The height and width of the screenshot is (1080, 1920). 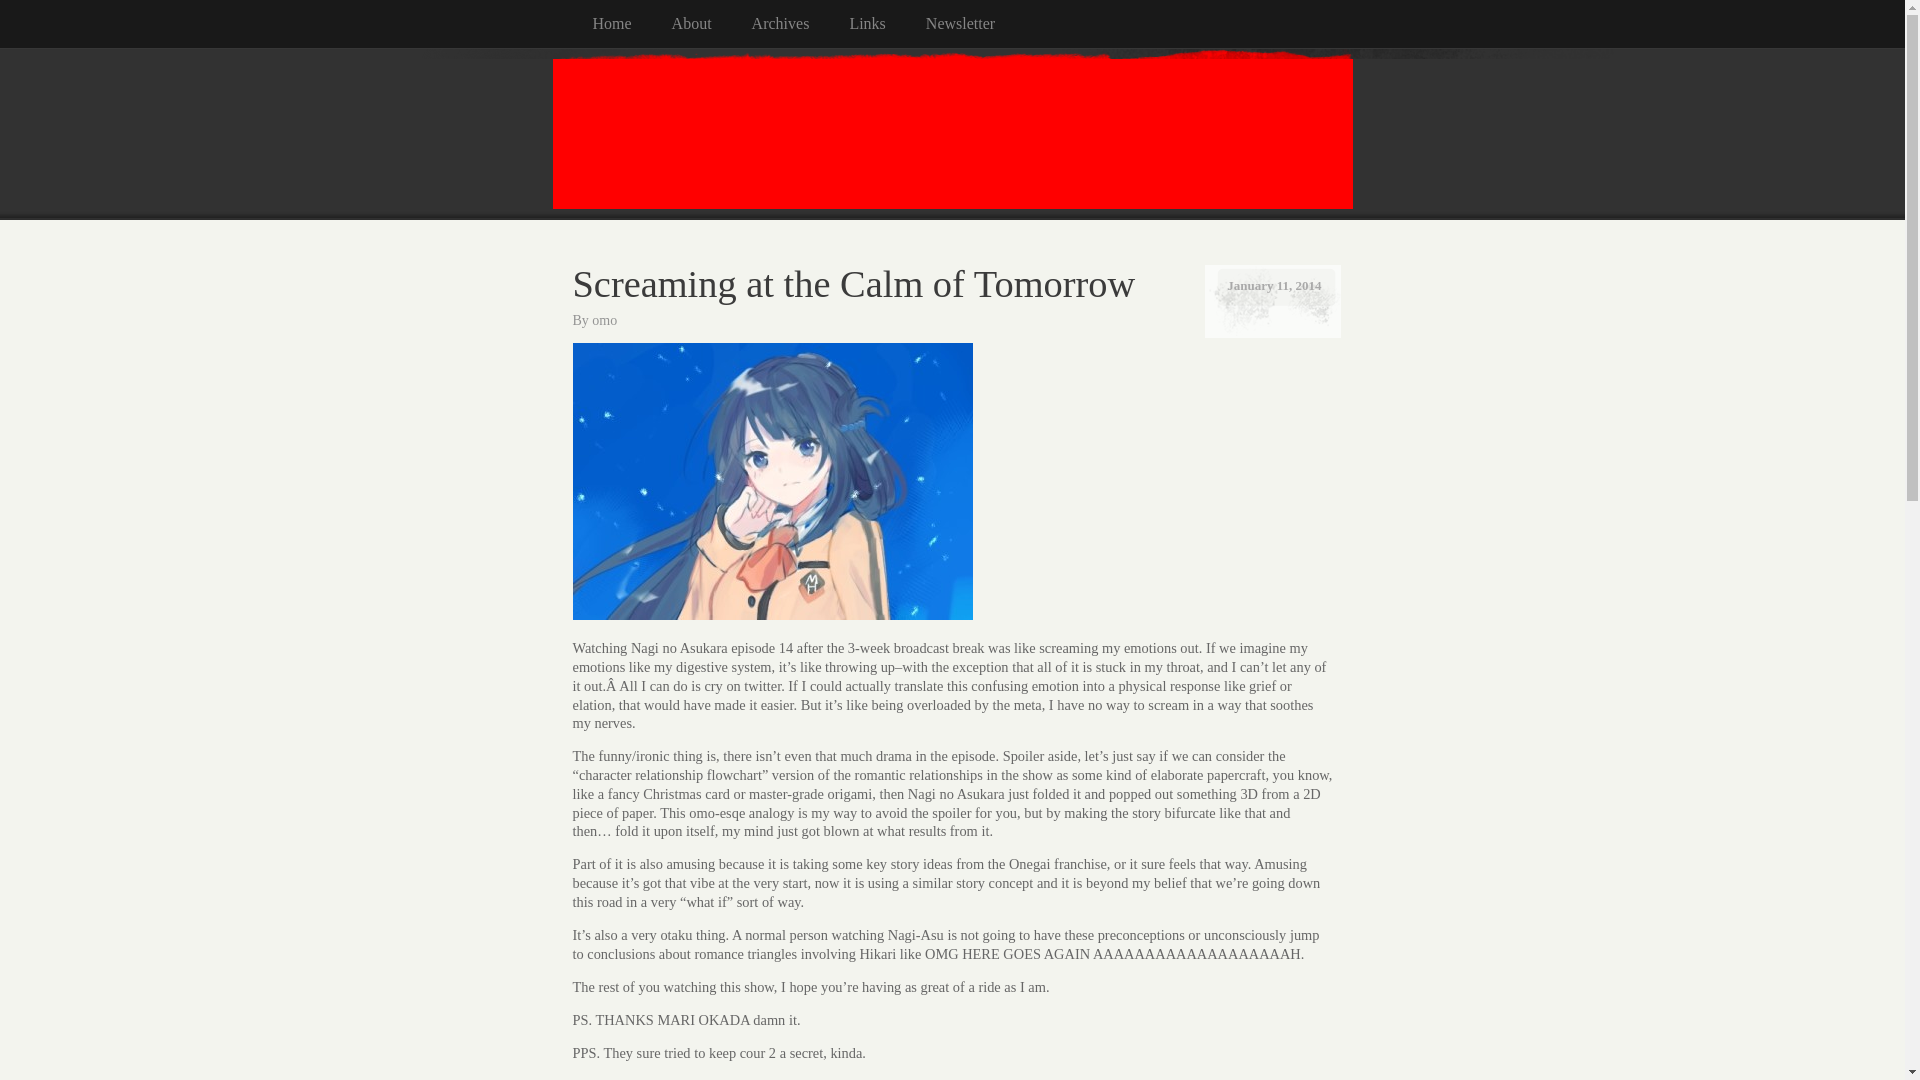 What do you see at coordinates (712, 24) in the screenshot?
I see `About` at bounding box center [712, 24].